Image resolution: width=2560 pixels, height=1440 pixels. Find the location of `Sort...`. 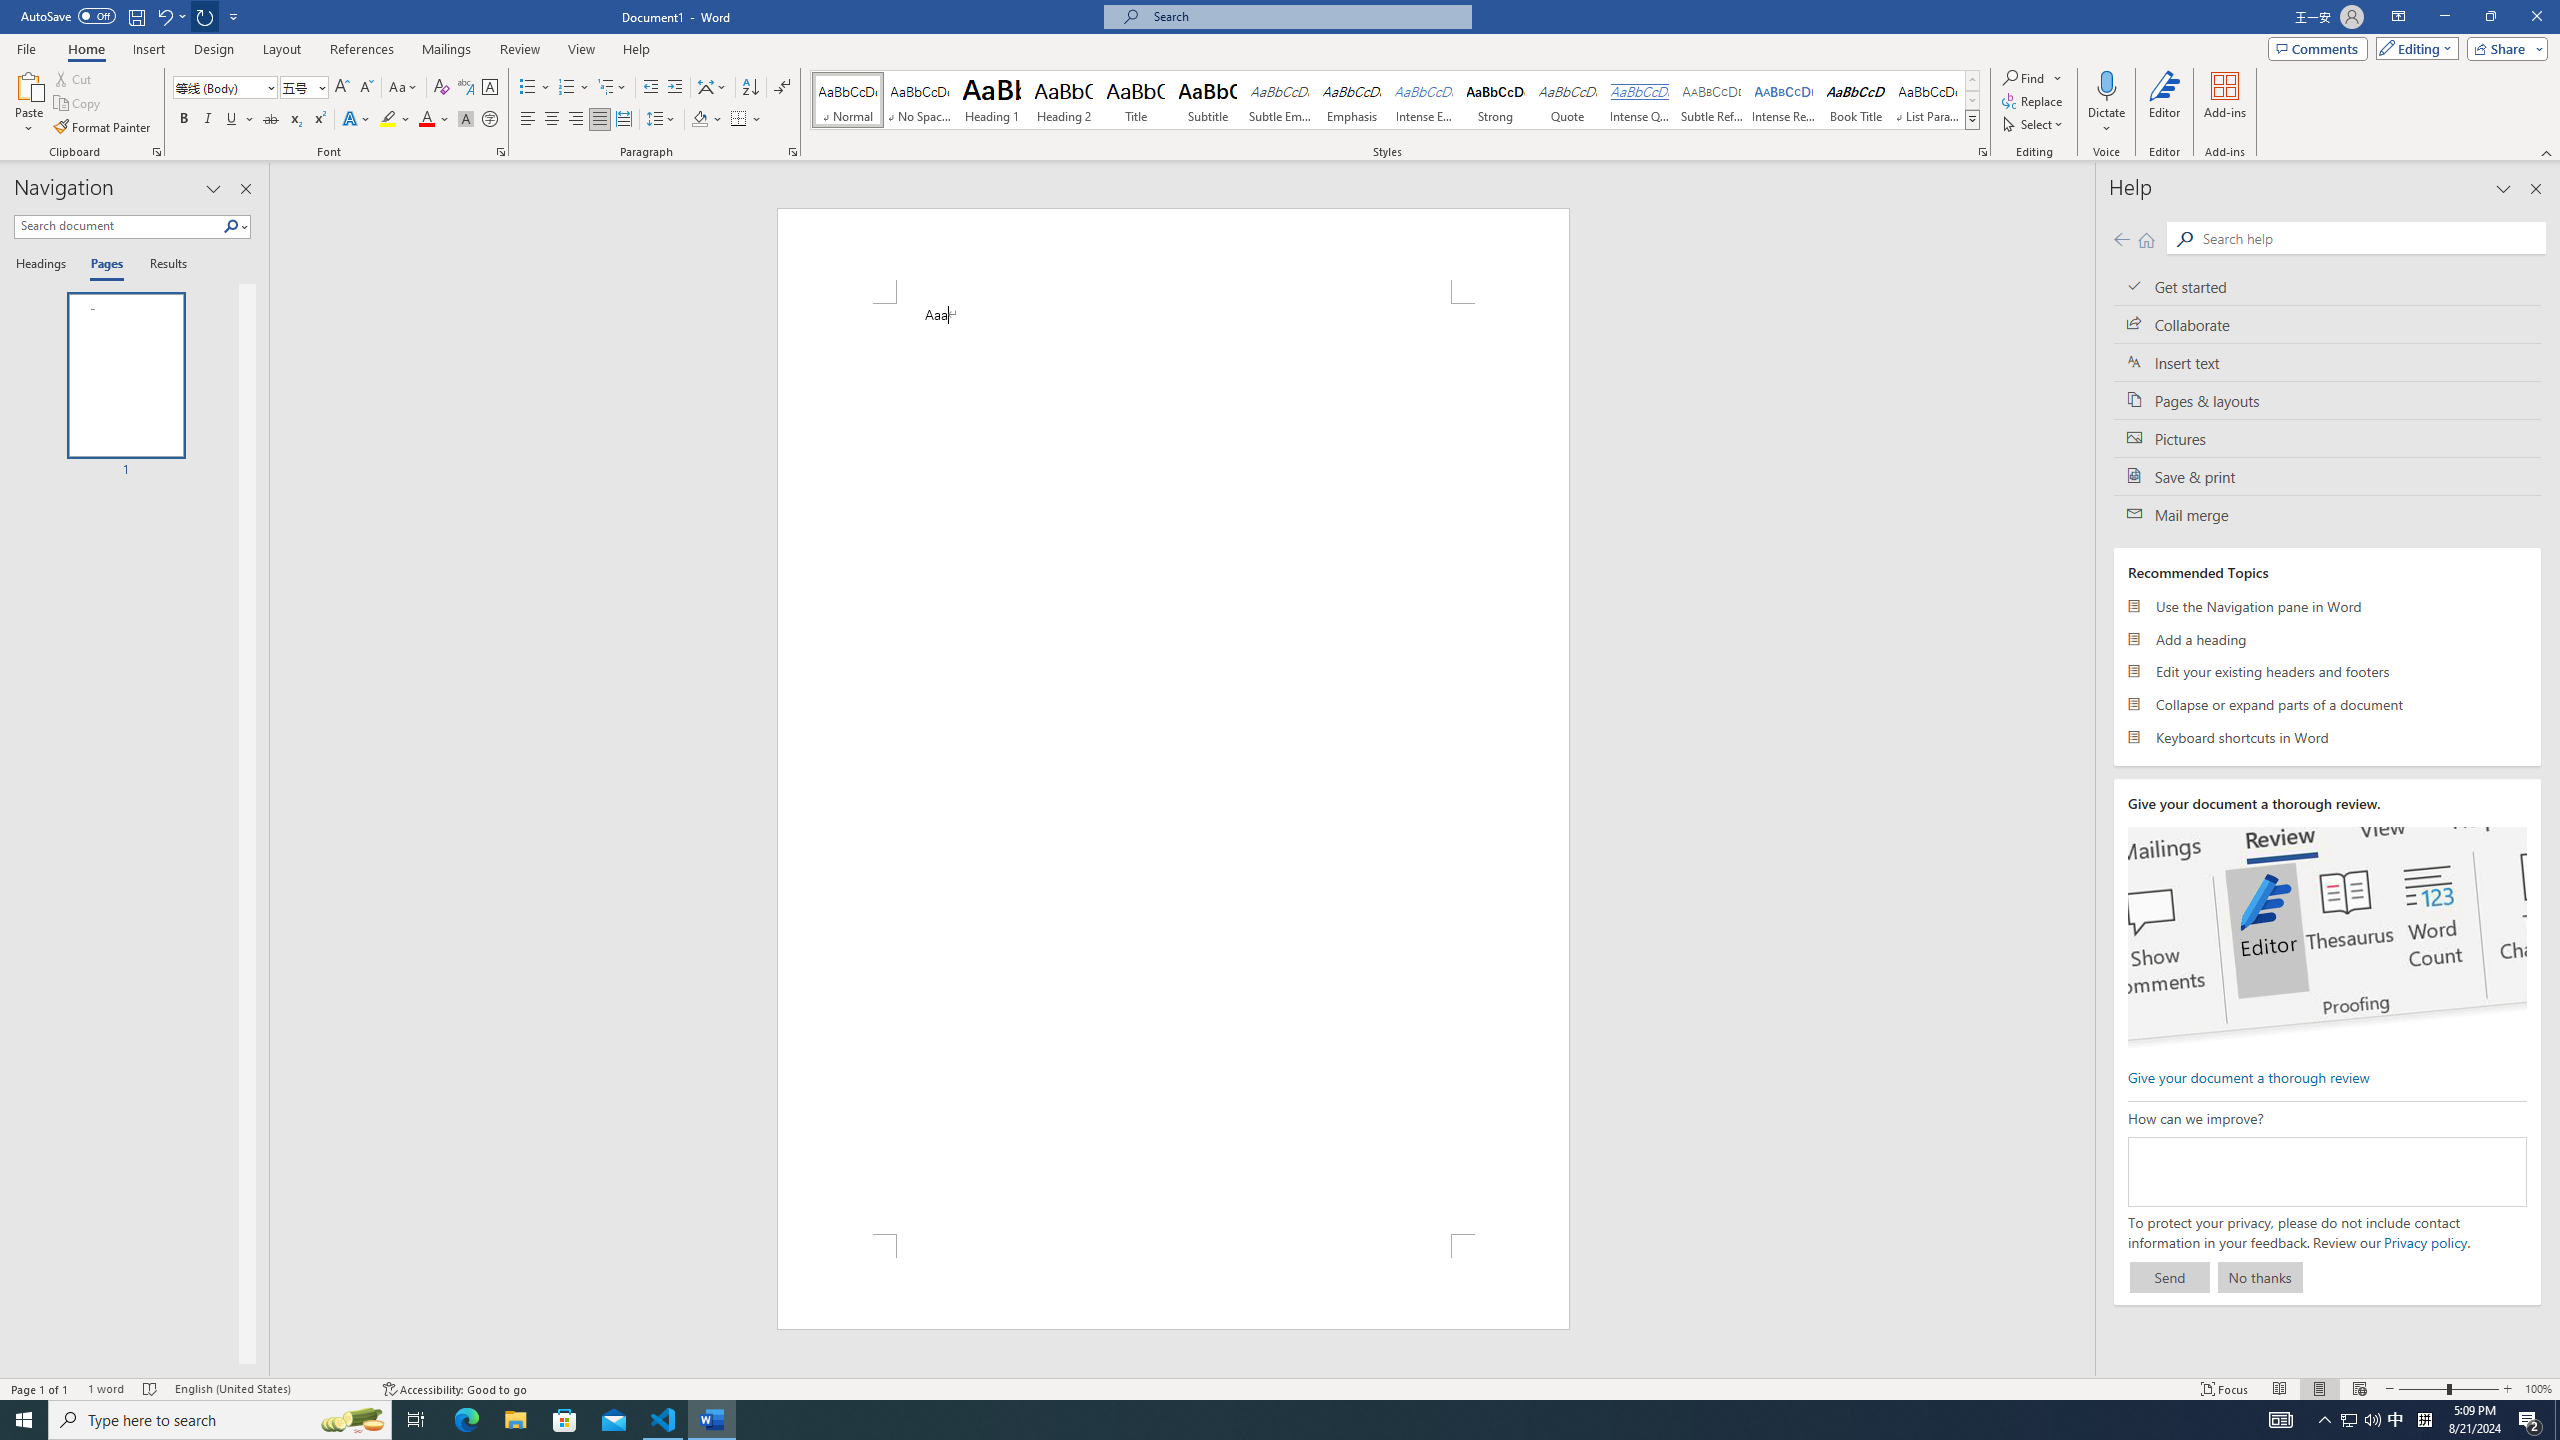

Sort... is located at coordinates (750, 88).